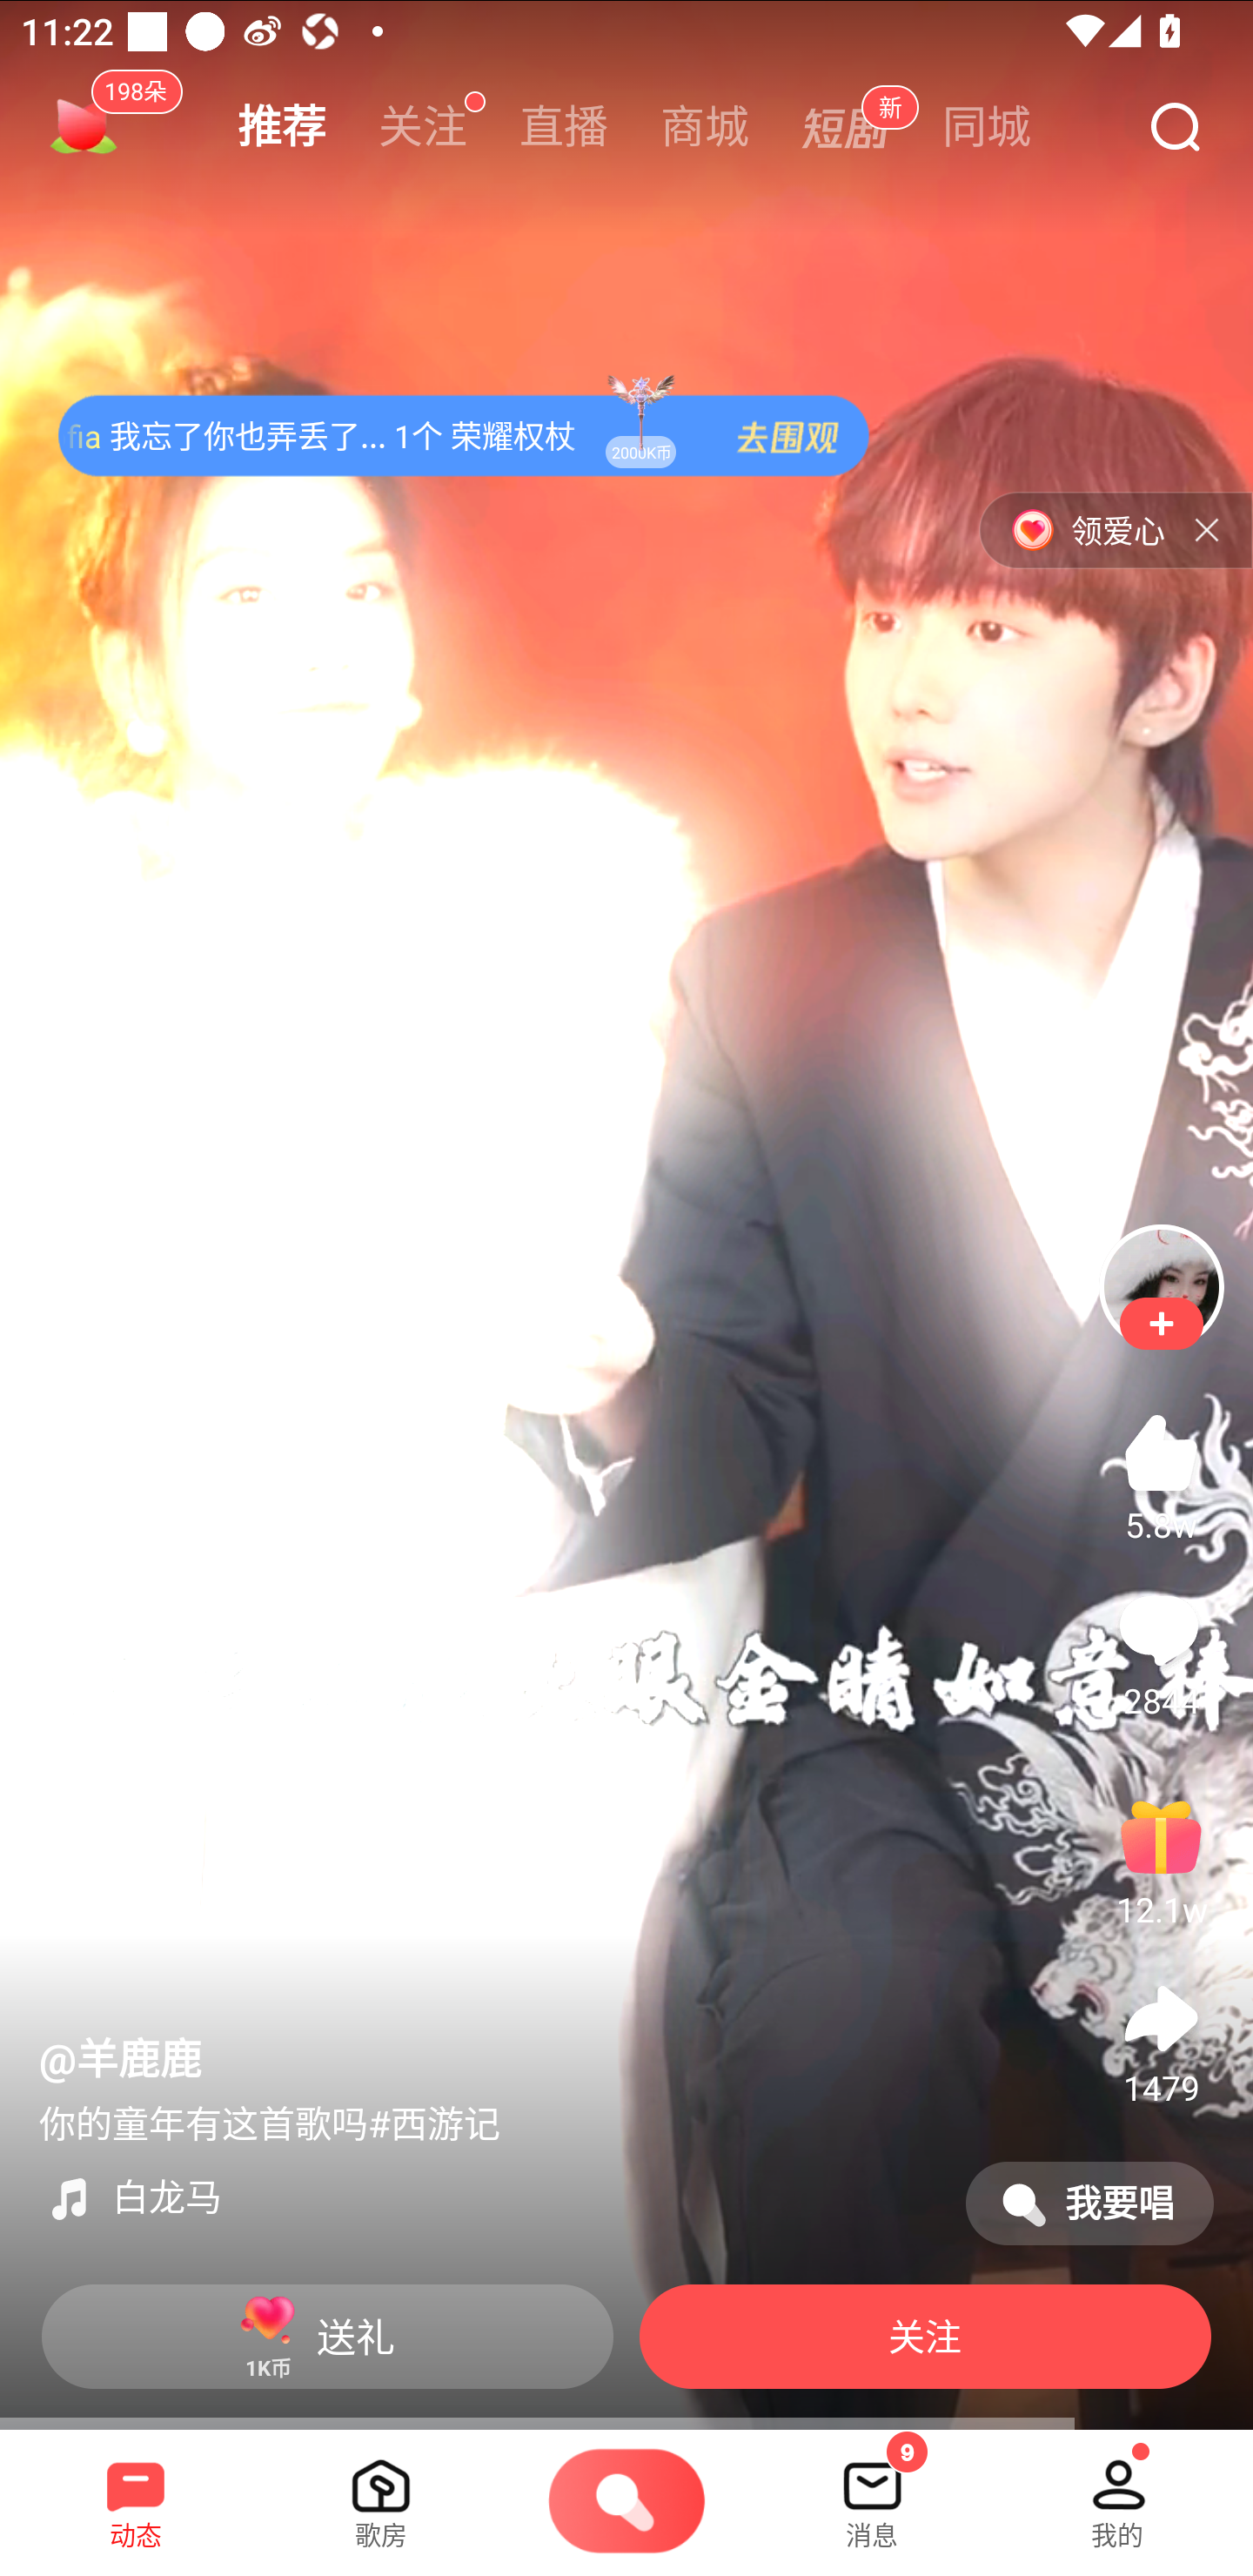 This screenshot has height=2576, width=1253. I want to click on 推荐, so click(282, 127).